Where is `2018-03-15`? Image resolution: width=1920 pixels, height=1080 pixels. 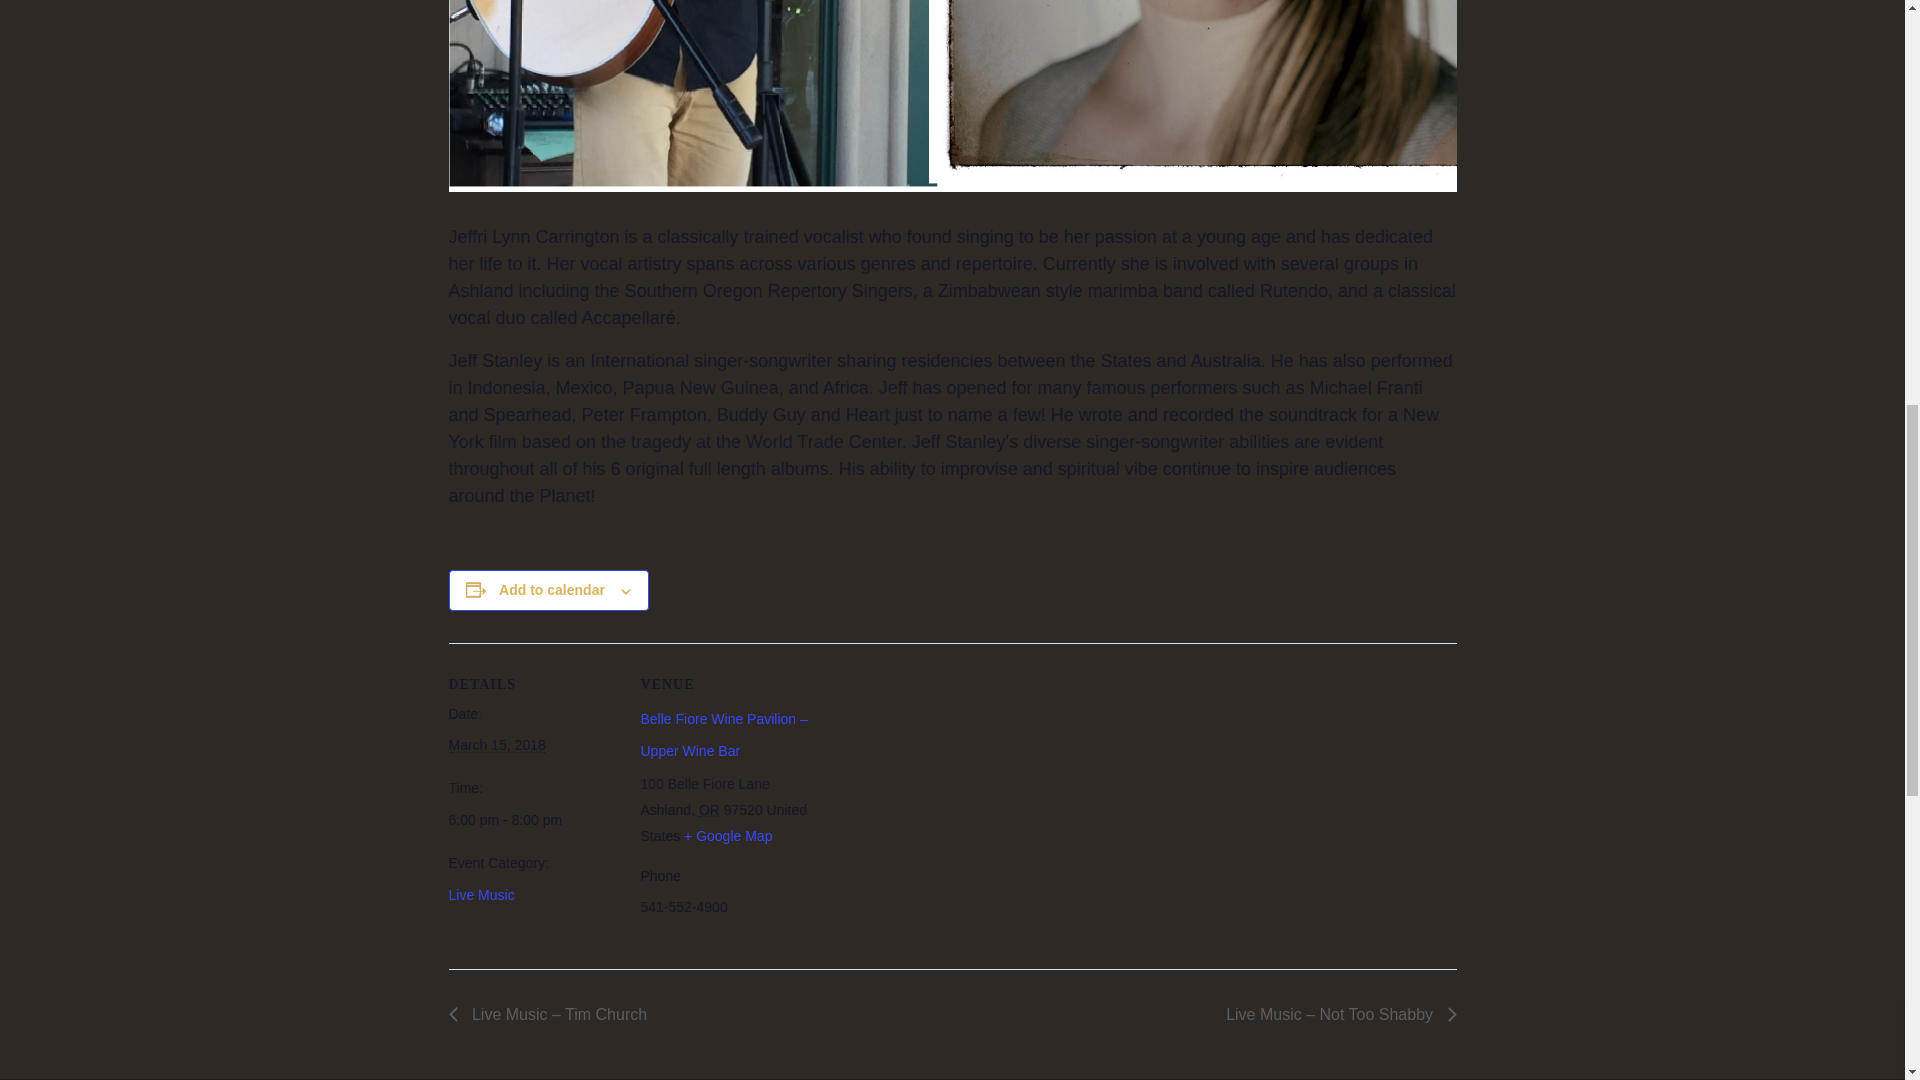 2018-03-15 is located at coordinates (496, 744).